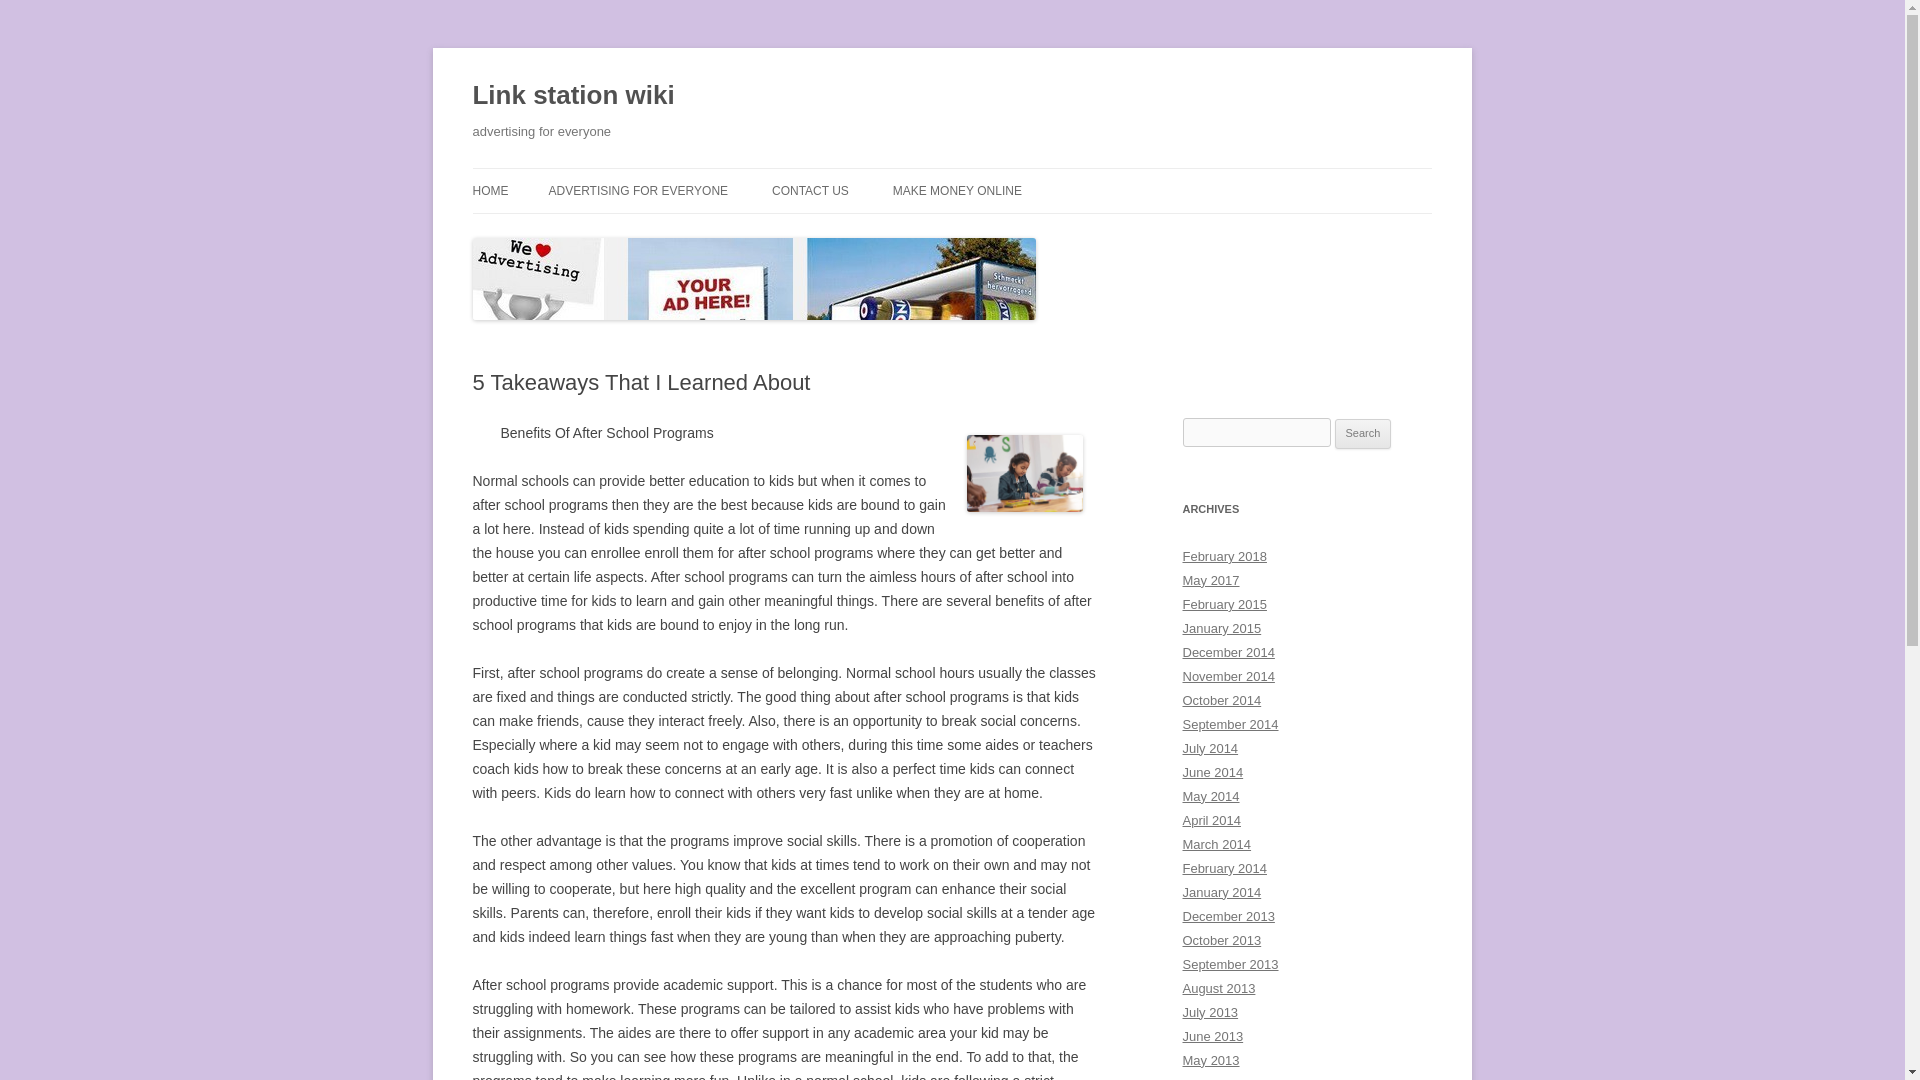  I want to click on February 2014, so click(1224, 868).